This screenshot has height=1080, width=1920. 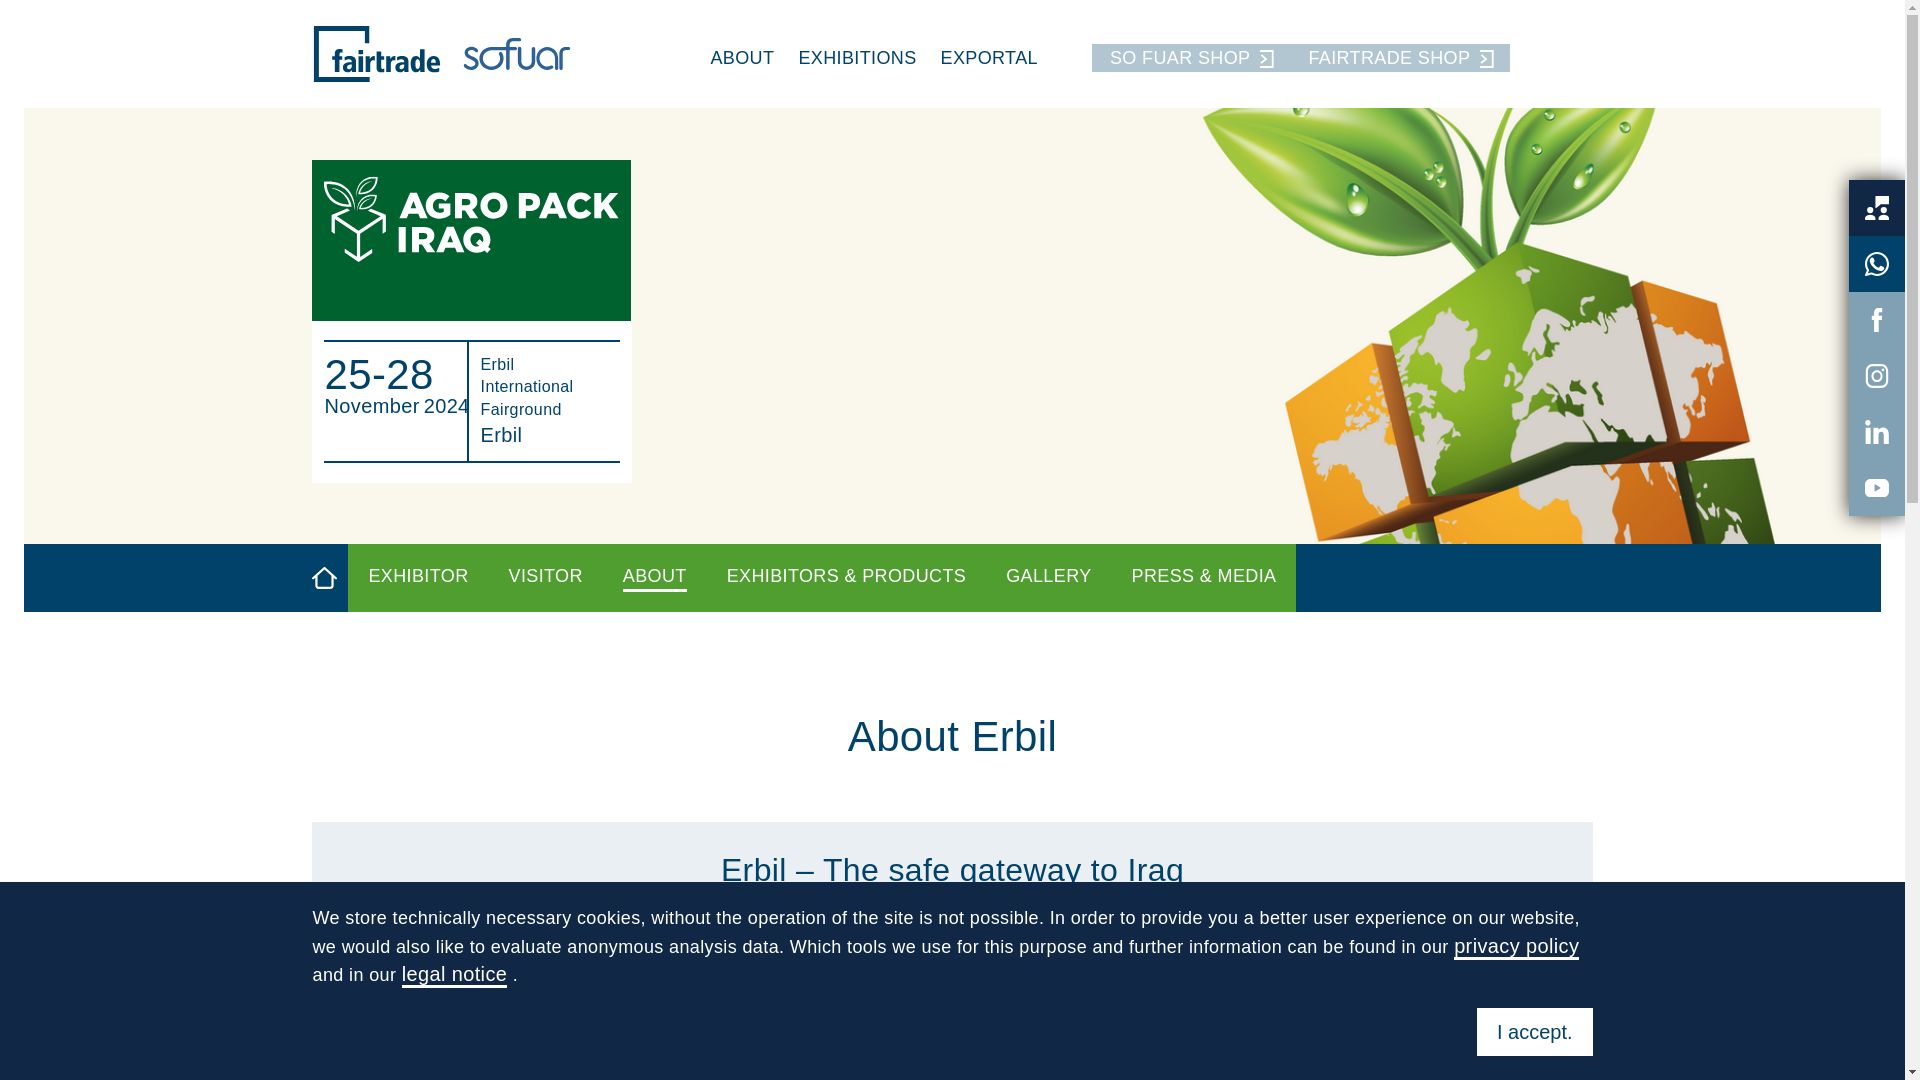 What do you see at coordinates (546, 577) in the screenshot?
I see `Visitor` at bounding box center [546, 577].